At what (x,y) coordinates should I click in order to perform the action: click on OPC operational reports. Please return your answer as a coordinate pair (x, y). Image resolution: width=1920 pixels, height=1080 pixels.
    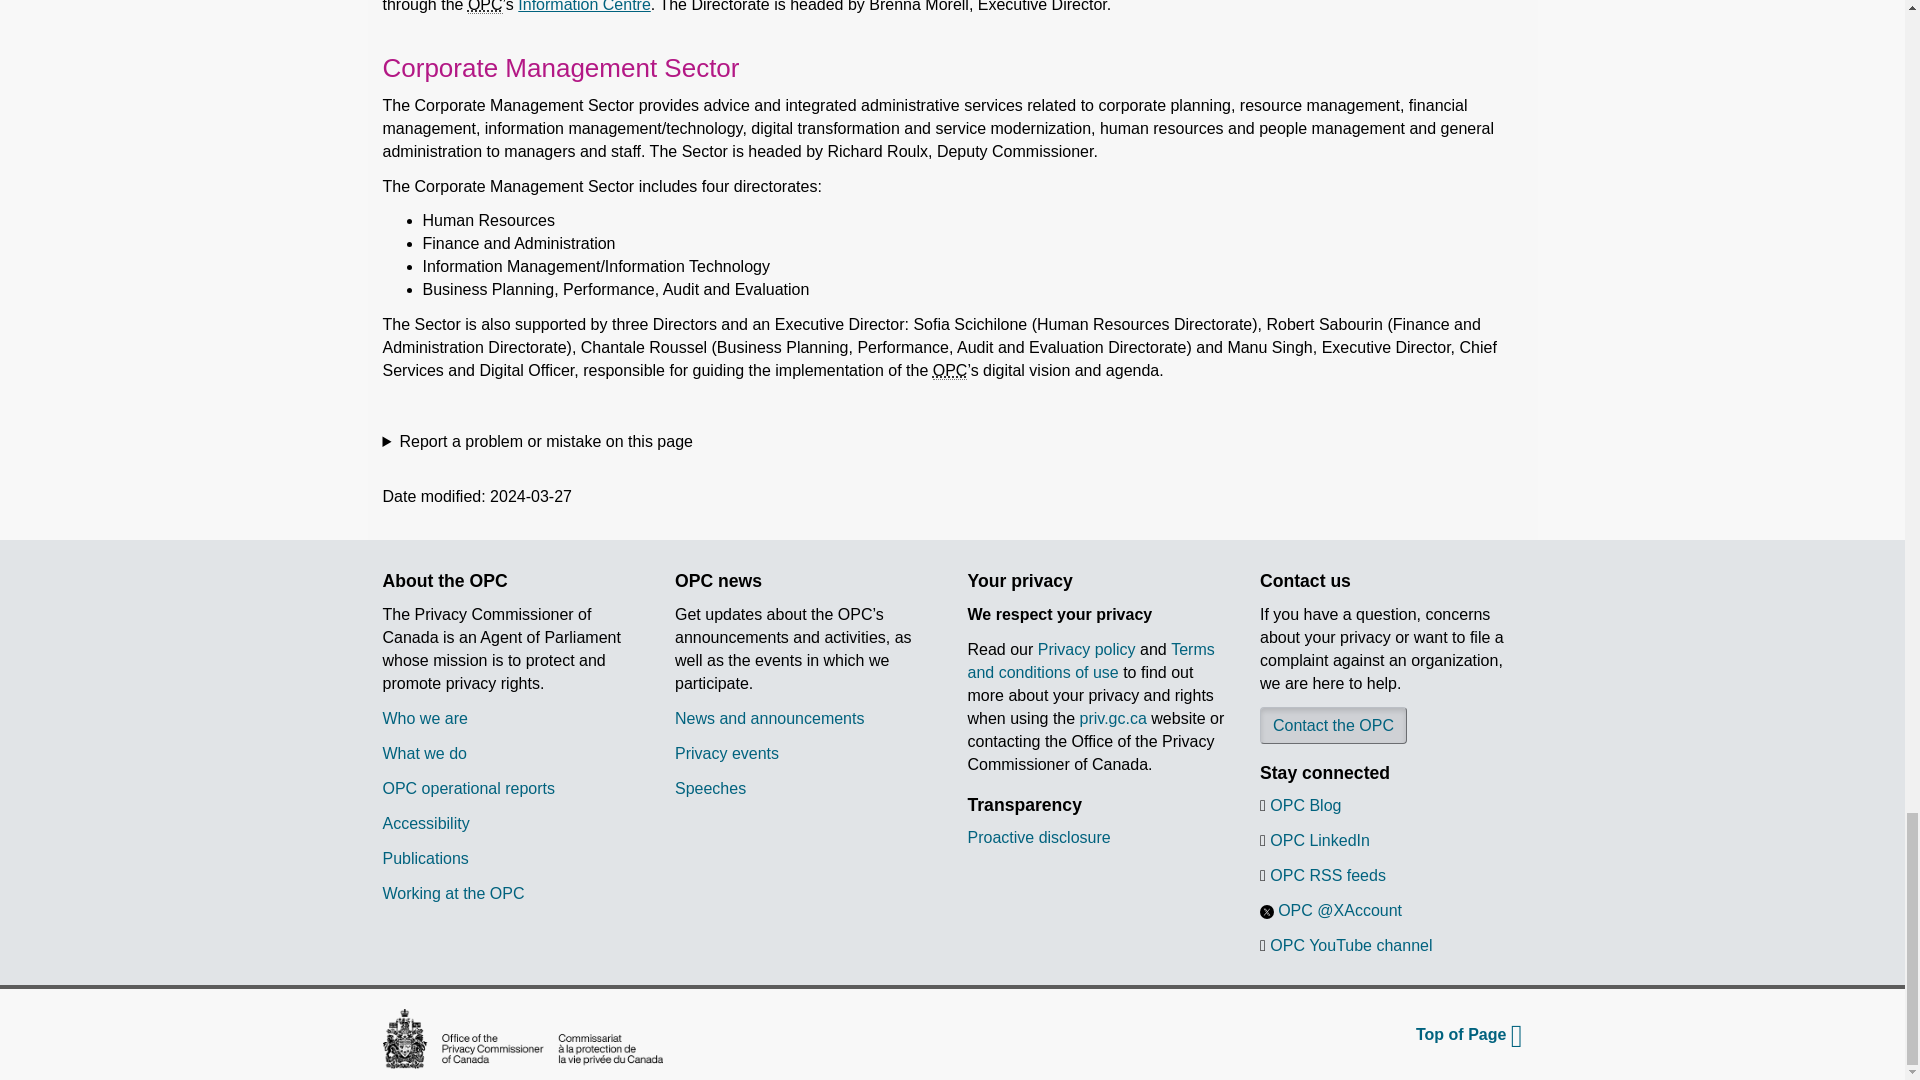
    Looking at the image, I should click on (468, 786).